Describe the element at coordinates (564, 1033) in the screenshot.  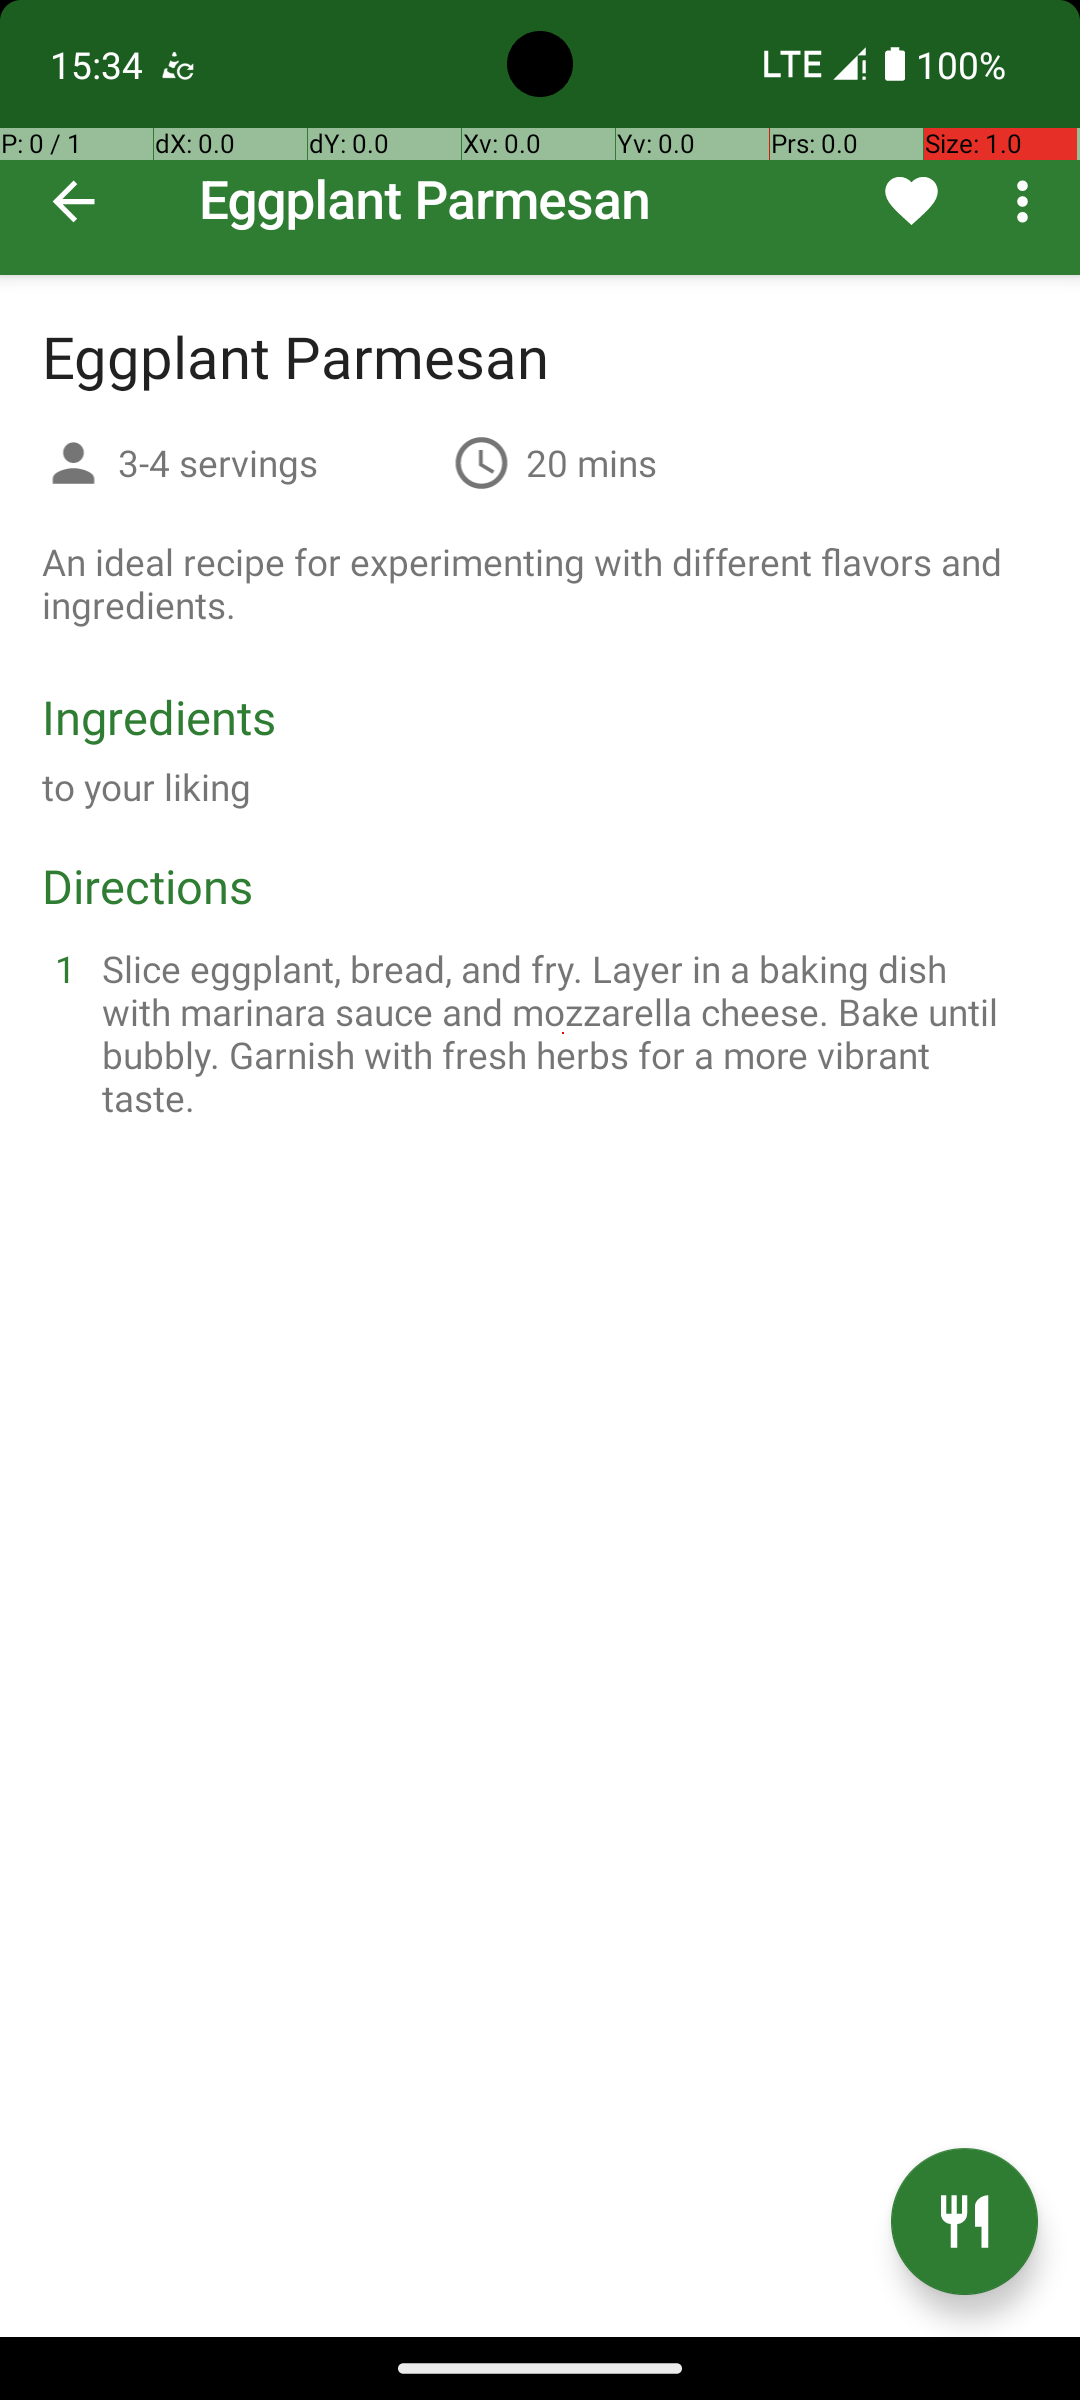
I see `Slice eggplant, bread, and fry. Layer in a baking dish with marinara sauce and mozzarella cheese. Bake until bubbly. Garnish with fresh herbs for a more vibrant taste.` at that location.